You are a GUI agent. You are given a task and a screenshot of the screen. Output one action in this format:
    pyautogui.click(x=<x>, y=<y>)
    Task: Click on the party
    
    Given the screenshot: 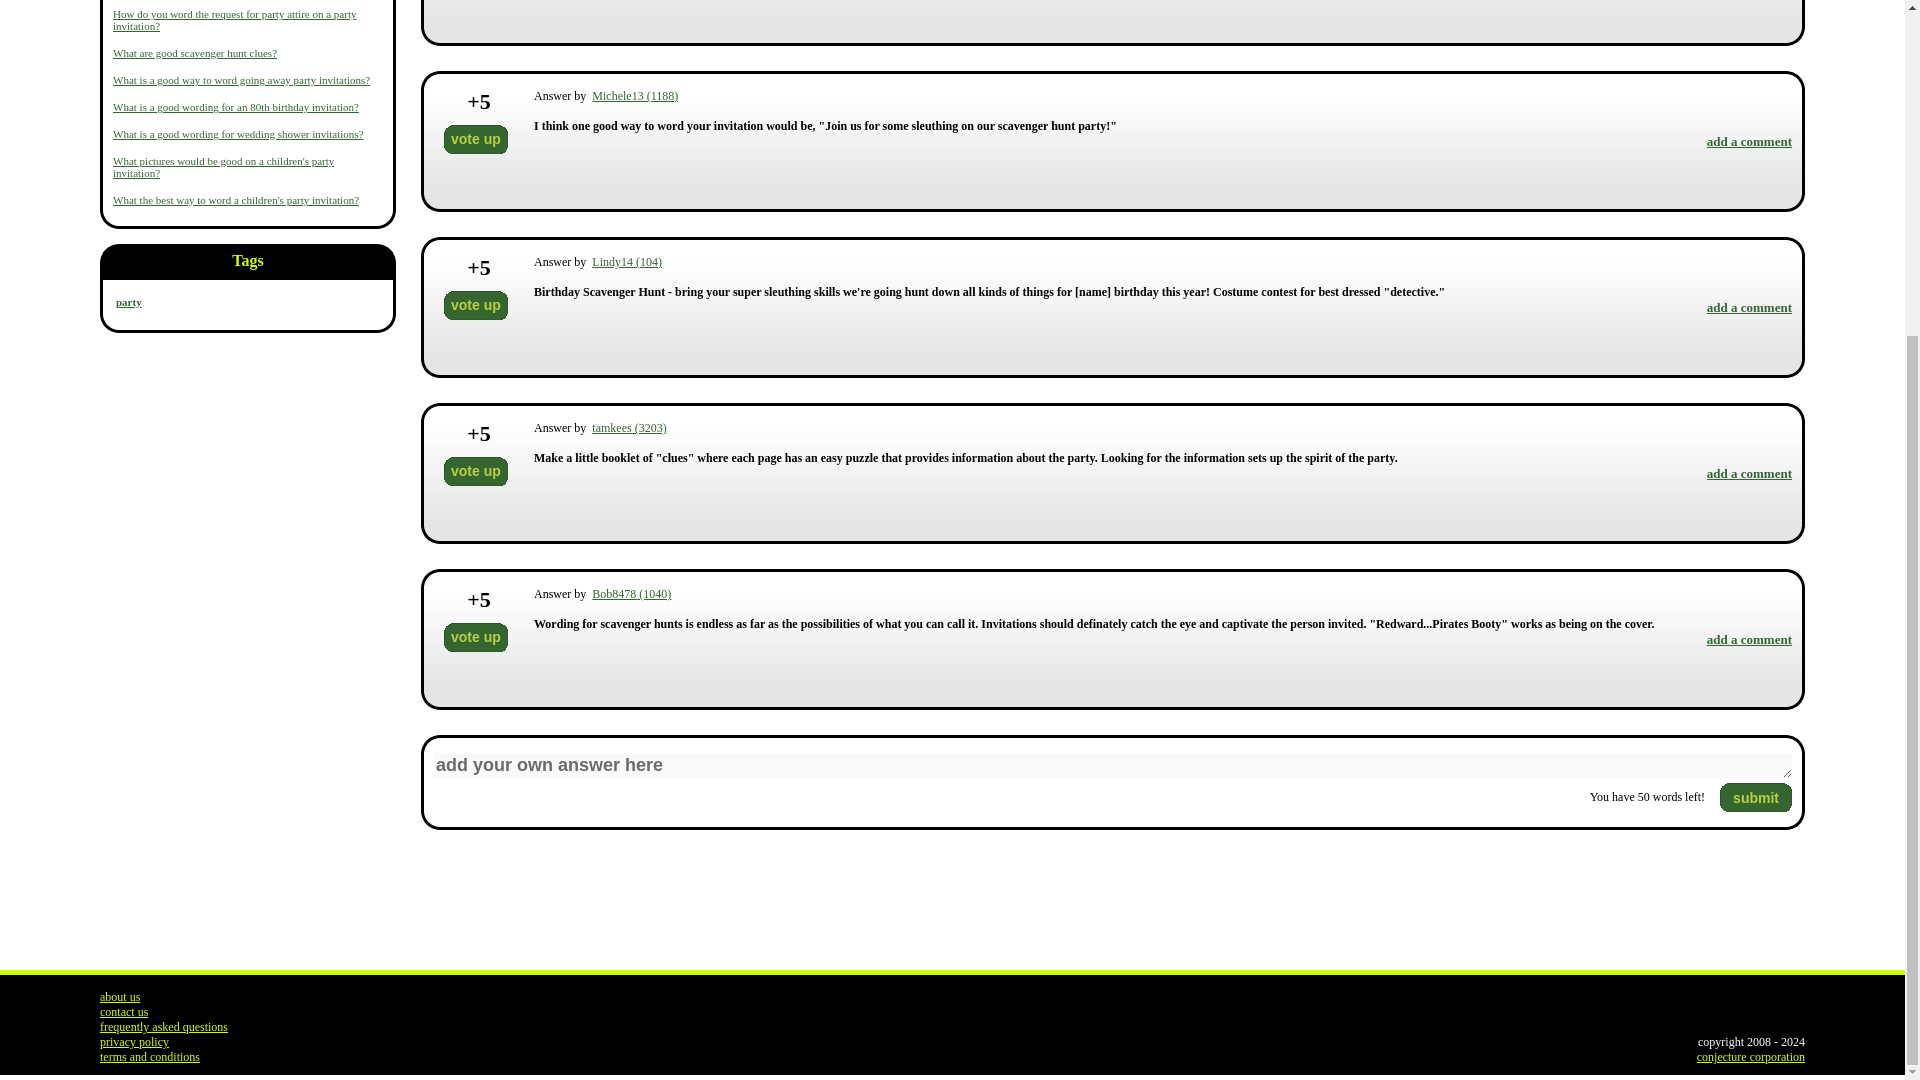 What is the action you would take?
    pyautogui.click(x=128, y=301)
    